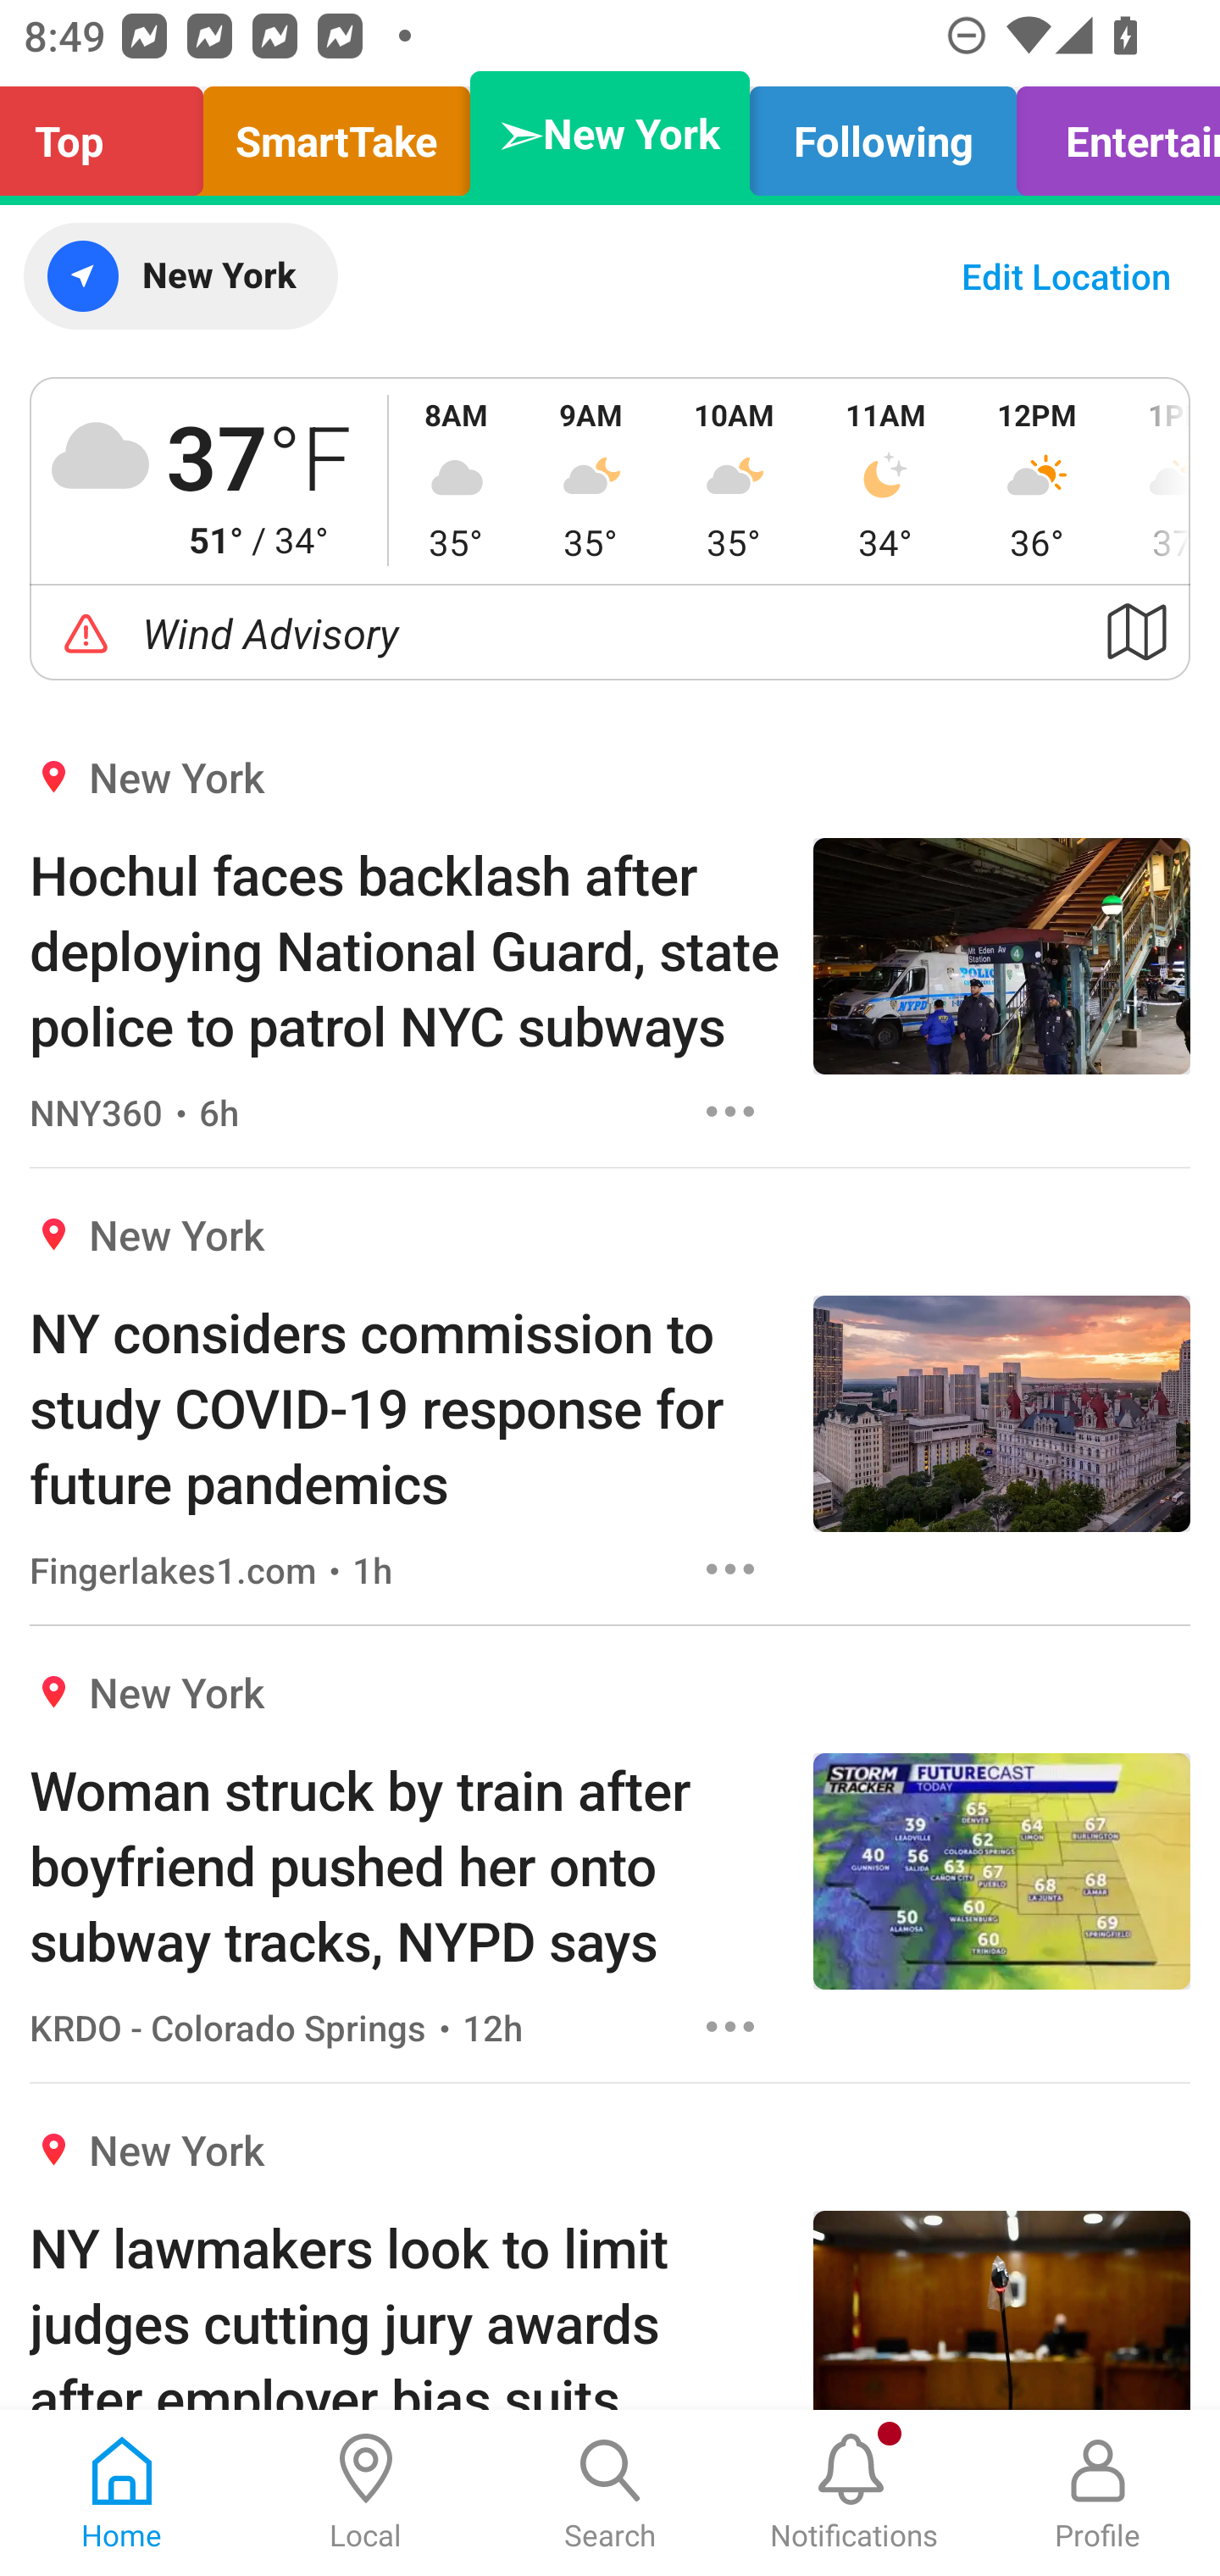 Image resolution: width=1220 pixels, height=2576 pixels. I want to click on Local, so click(366, 2493).